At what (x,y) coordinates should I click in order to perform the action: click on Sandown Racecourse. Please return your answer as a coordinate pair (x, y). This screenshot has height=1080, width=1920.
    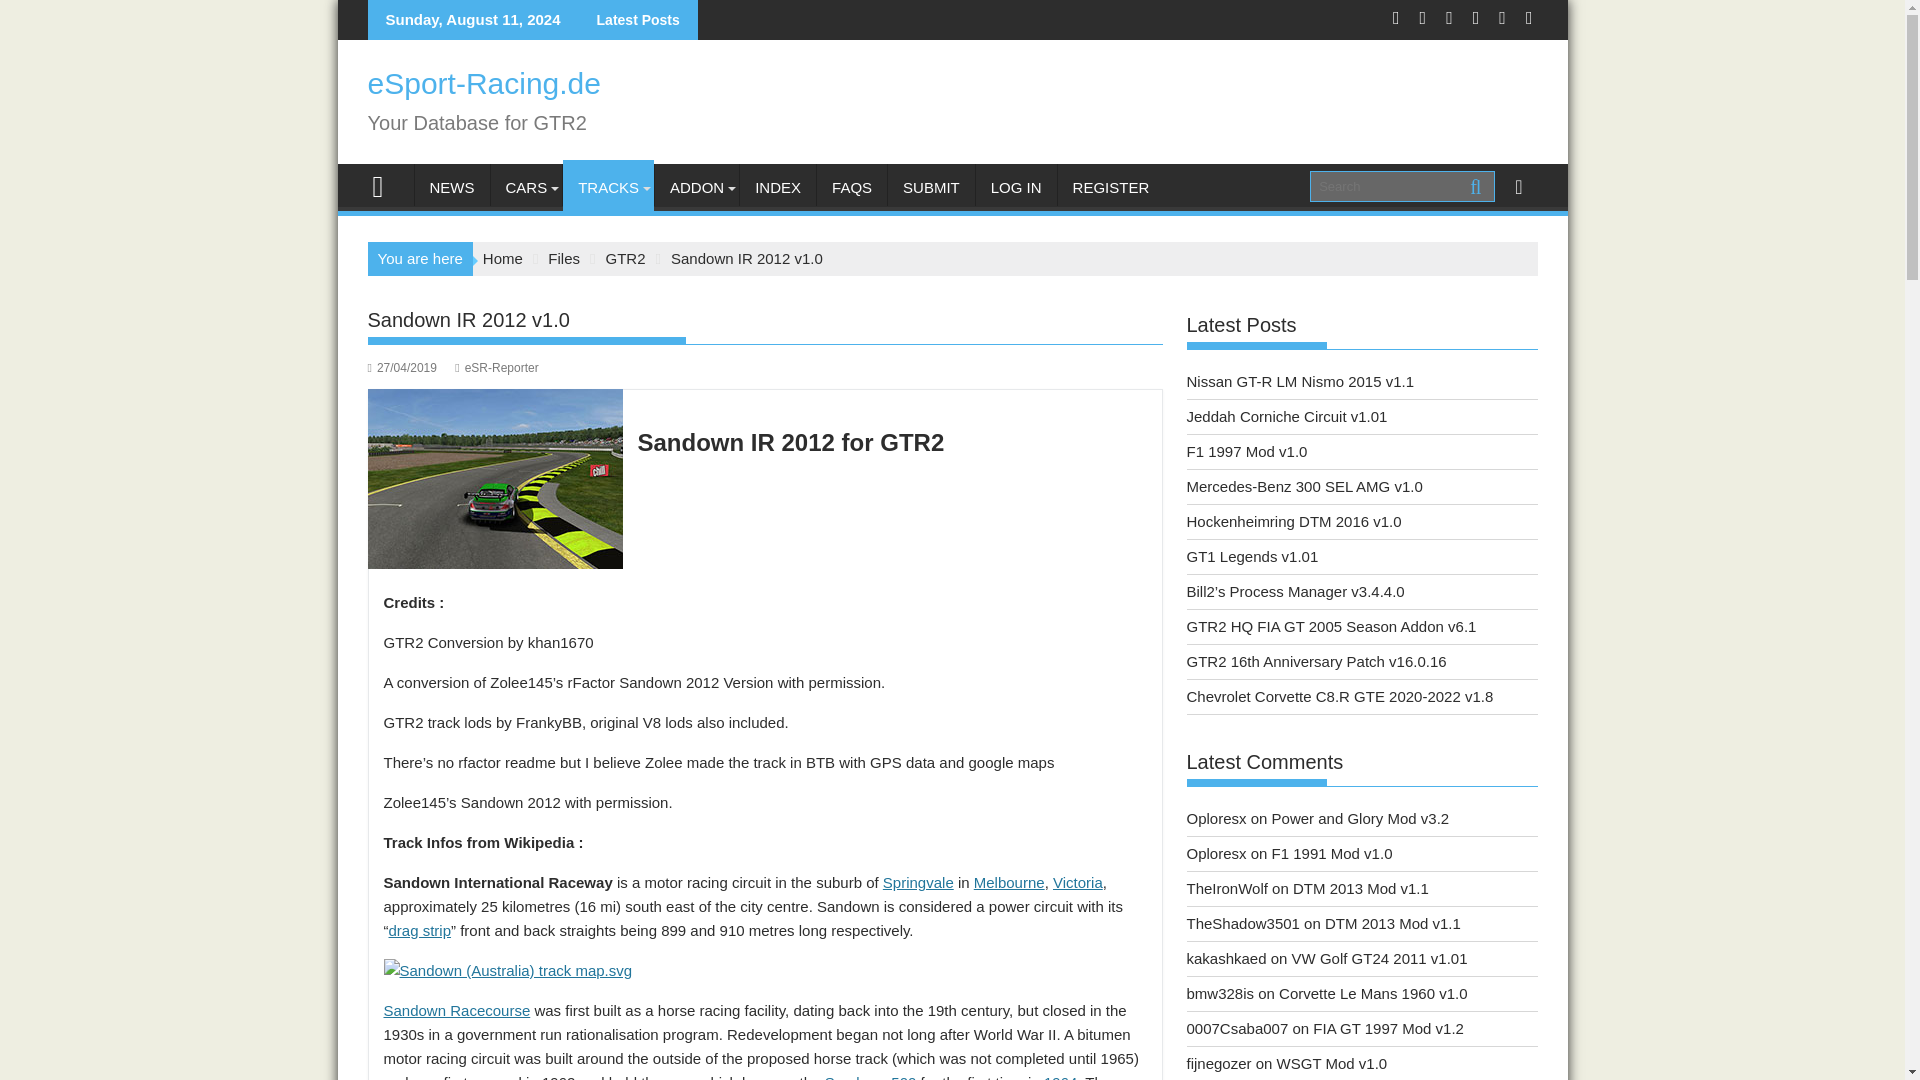
    Looking at the image, I should click on (458, 1010).